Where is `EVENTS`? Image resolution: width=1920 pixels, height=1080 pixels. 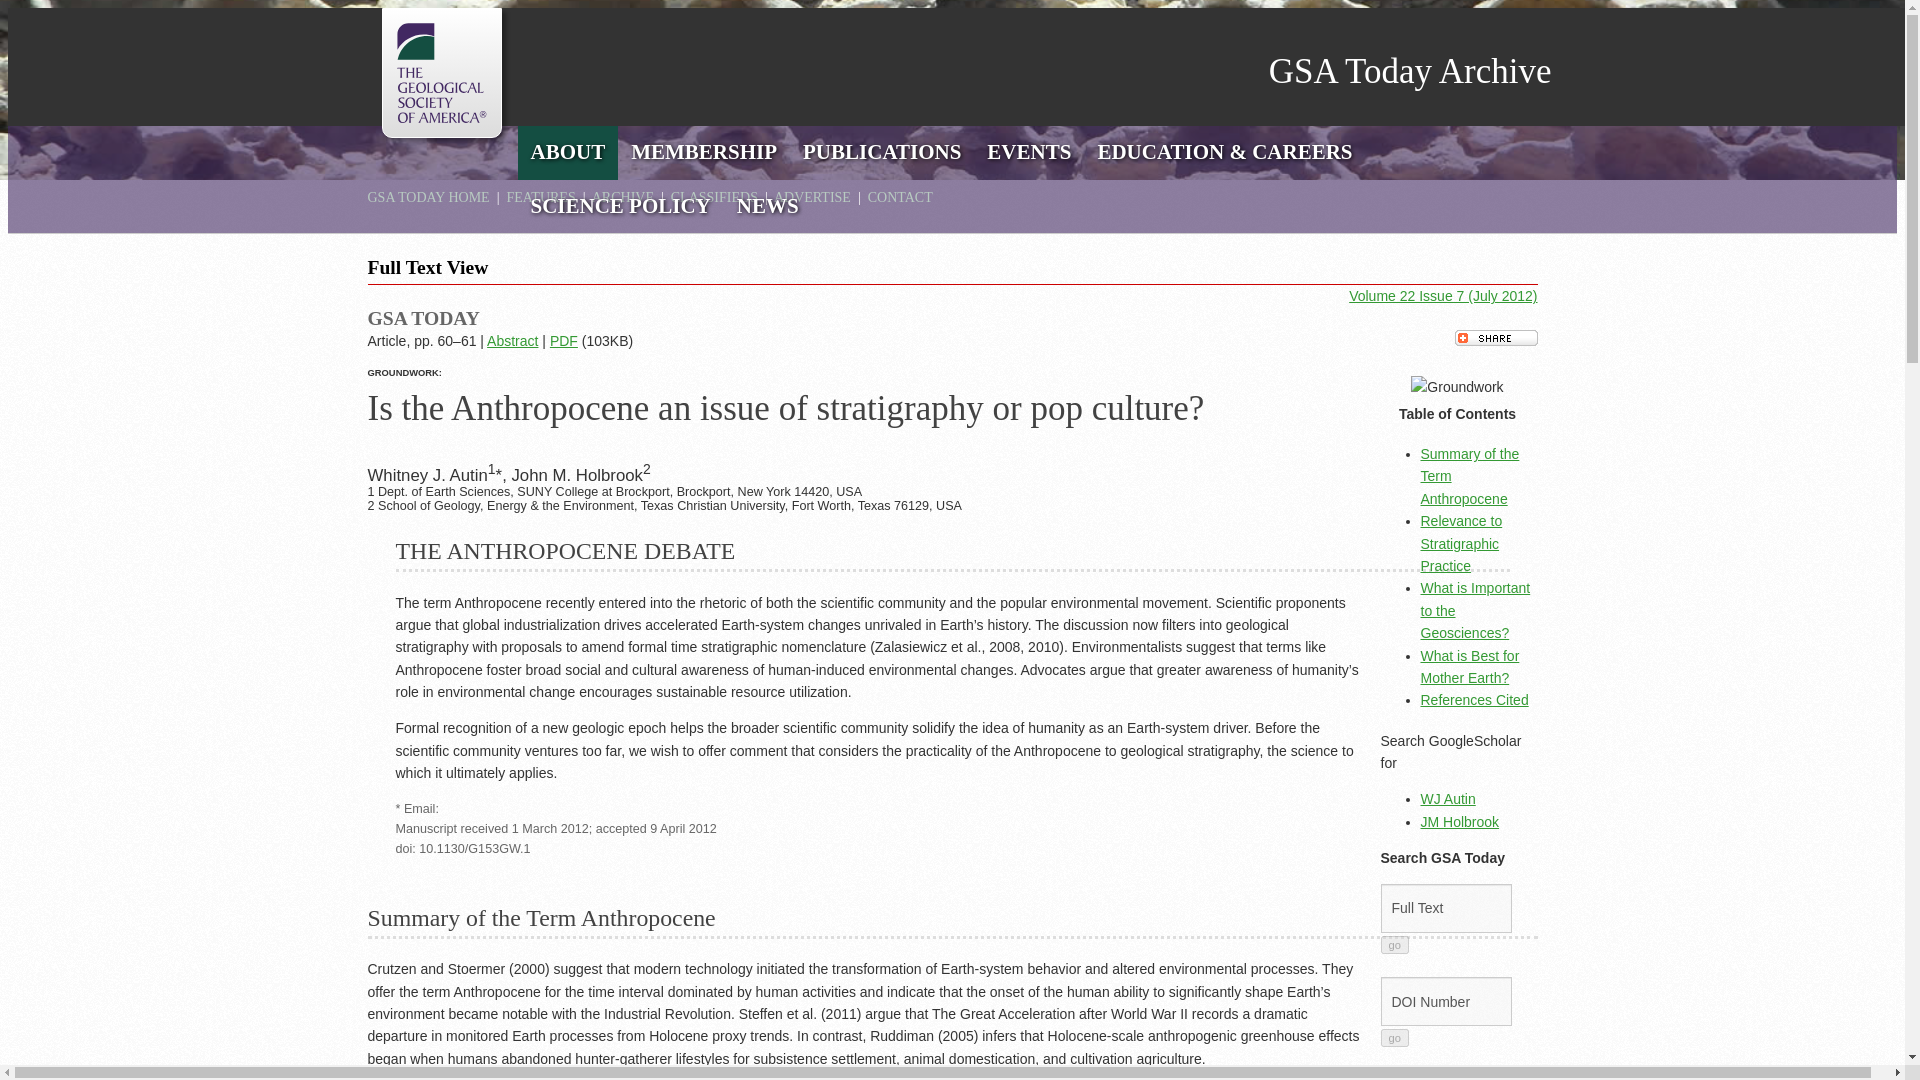 EVENTS is located at coordinates (1028, 153).